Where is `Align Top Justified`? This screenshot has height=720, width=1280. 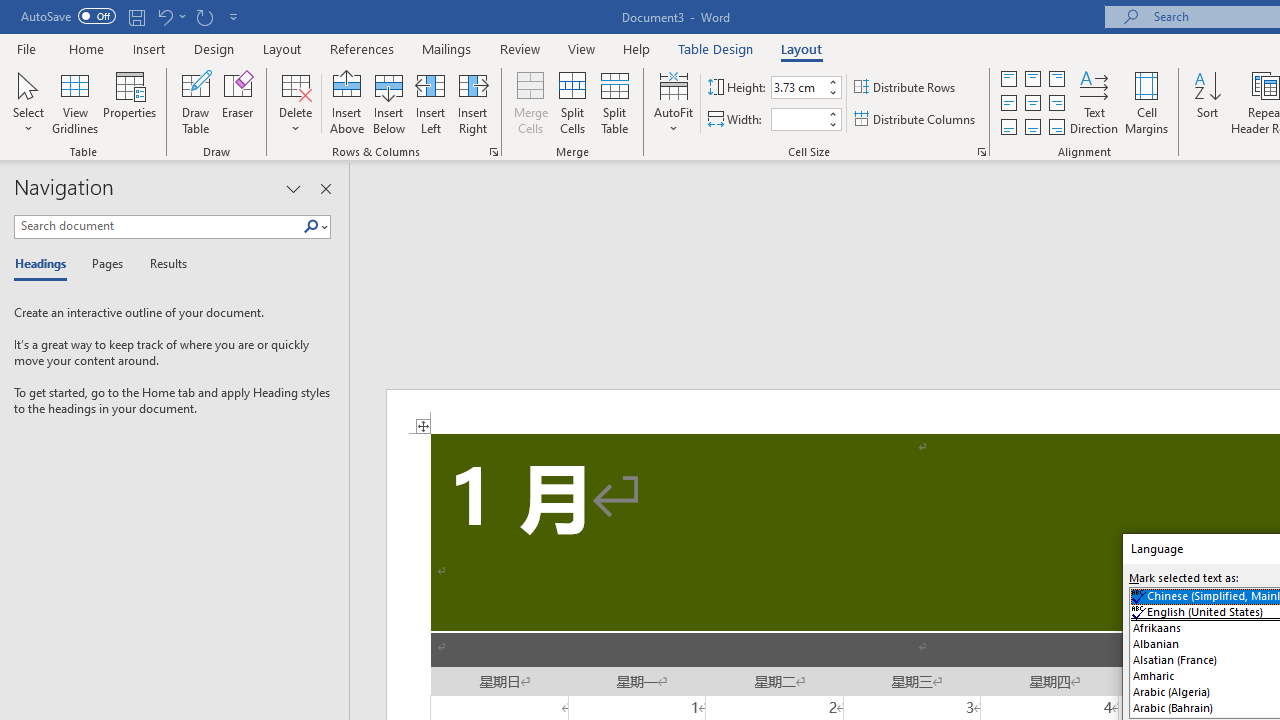
Align Top Justified is located at coordinates (1009, 78).